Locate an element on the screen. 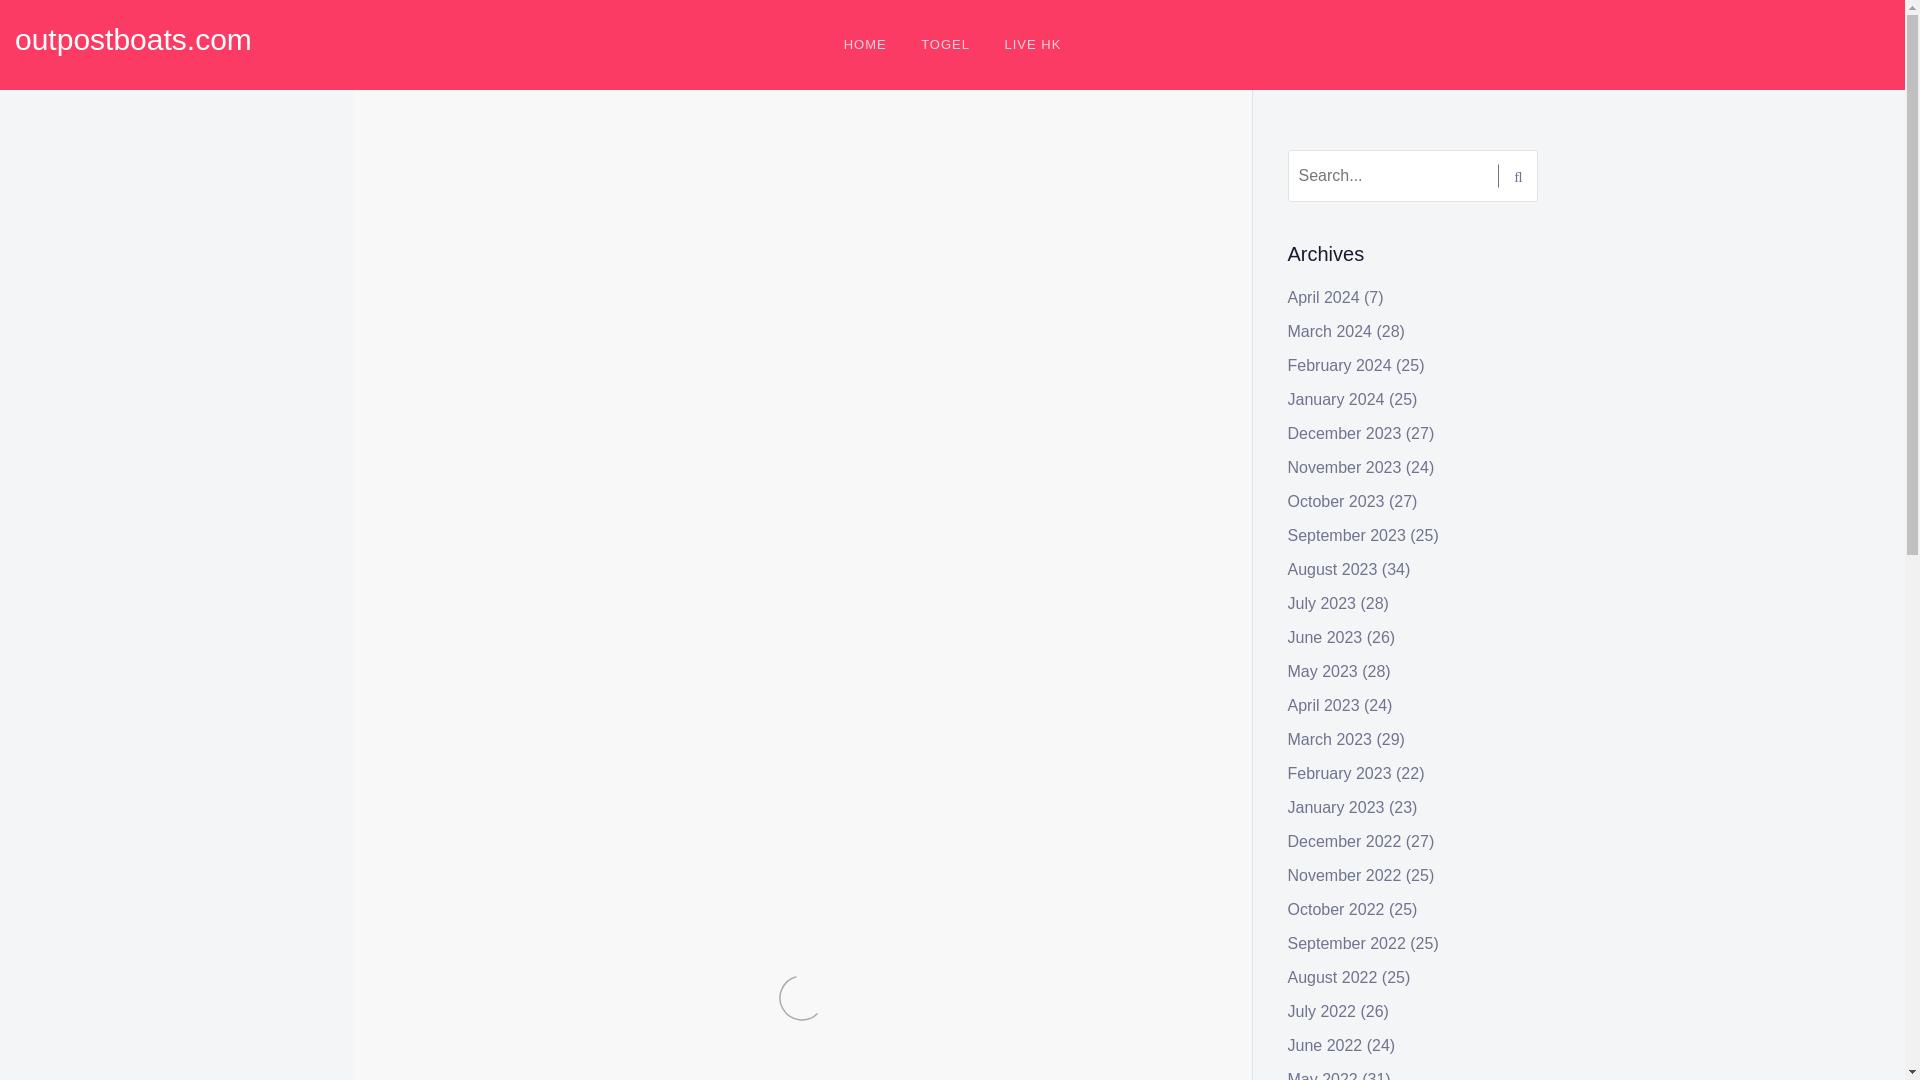 The image size is (1920, 1080). Admin is located at coordinates (523, 190).